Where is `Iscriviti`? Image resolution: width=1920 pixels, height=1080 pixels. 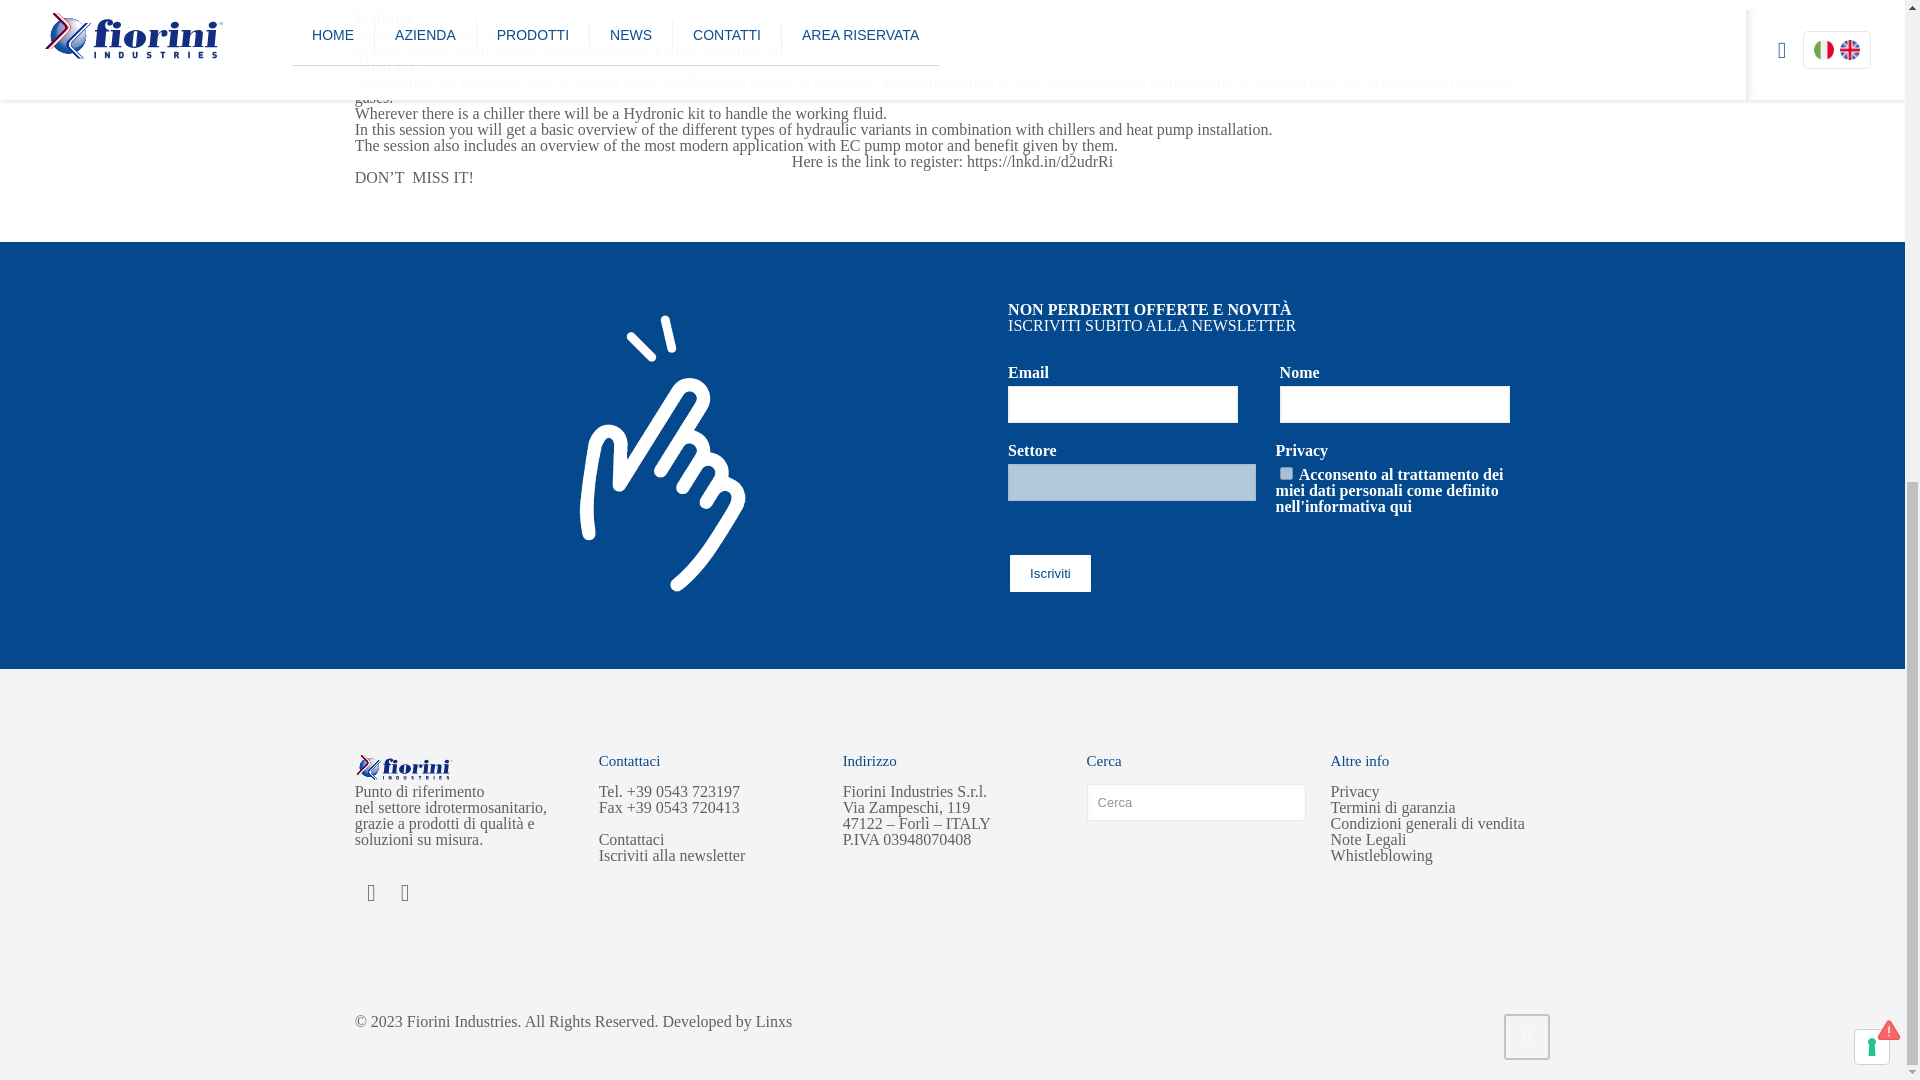
Iscriviti is located at coordinates (1050, 573).